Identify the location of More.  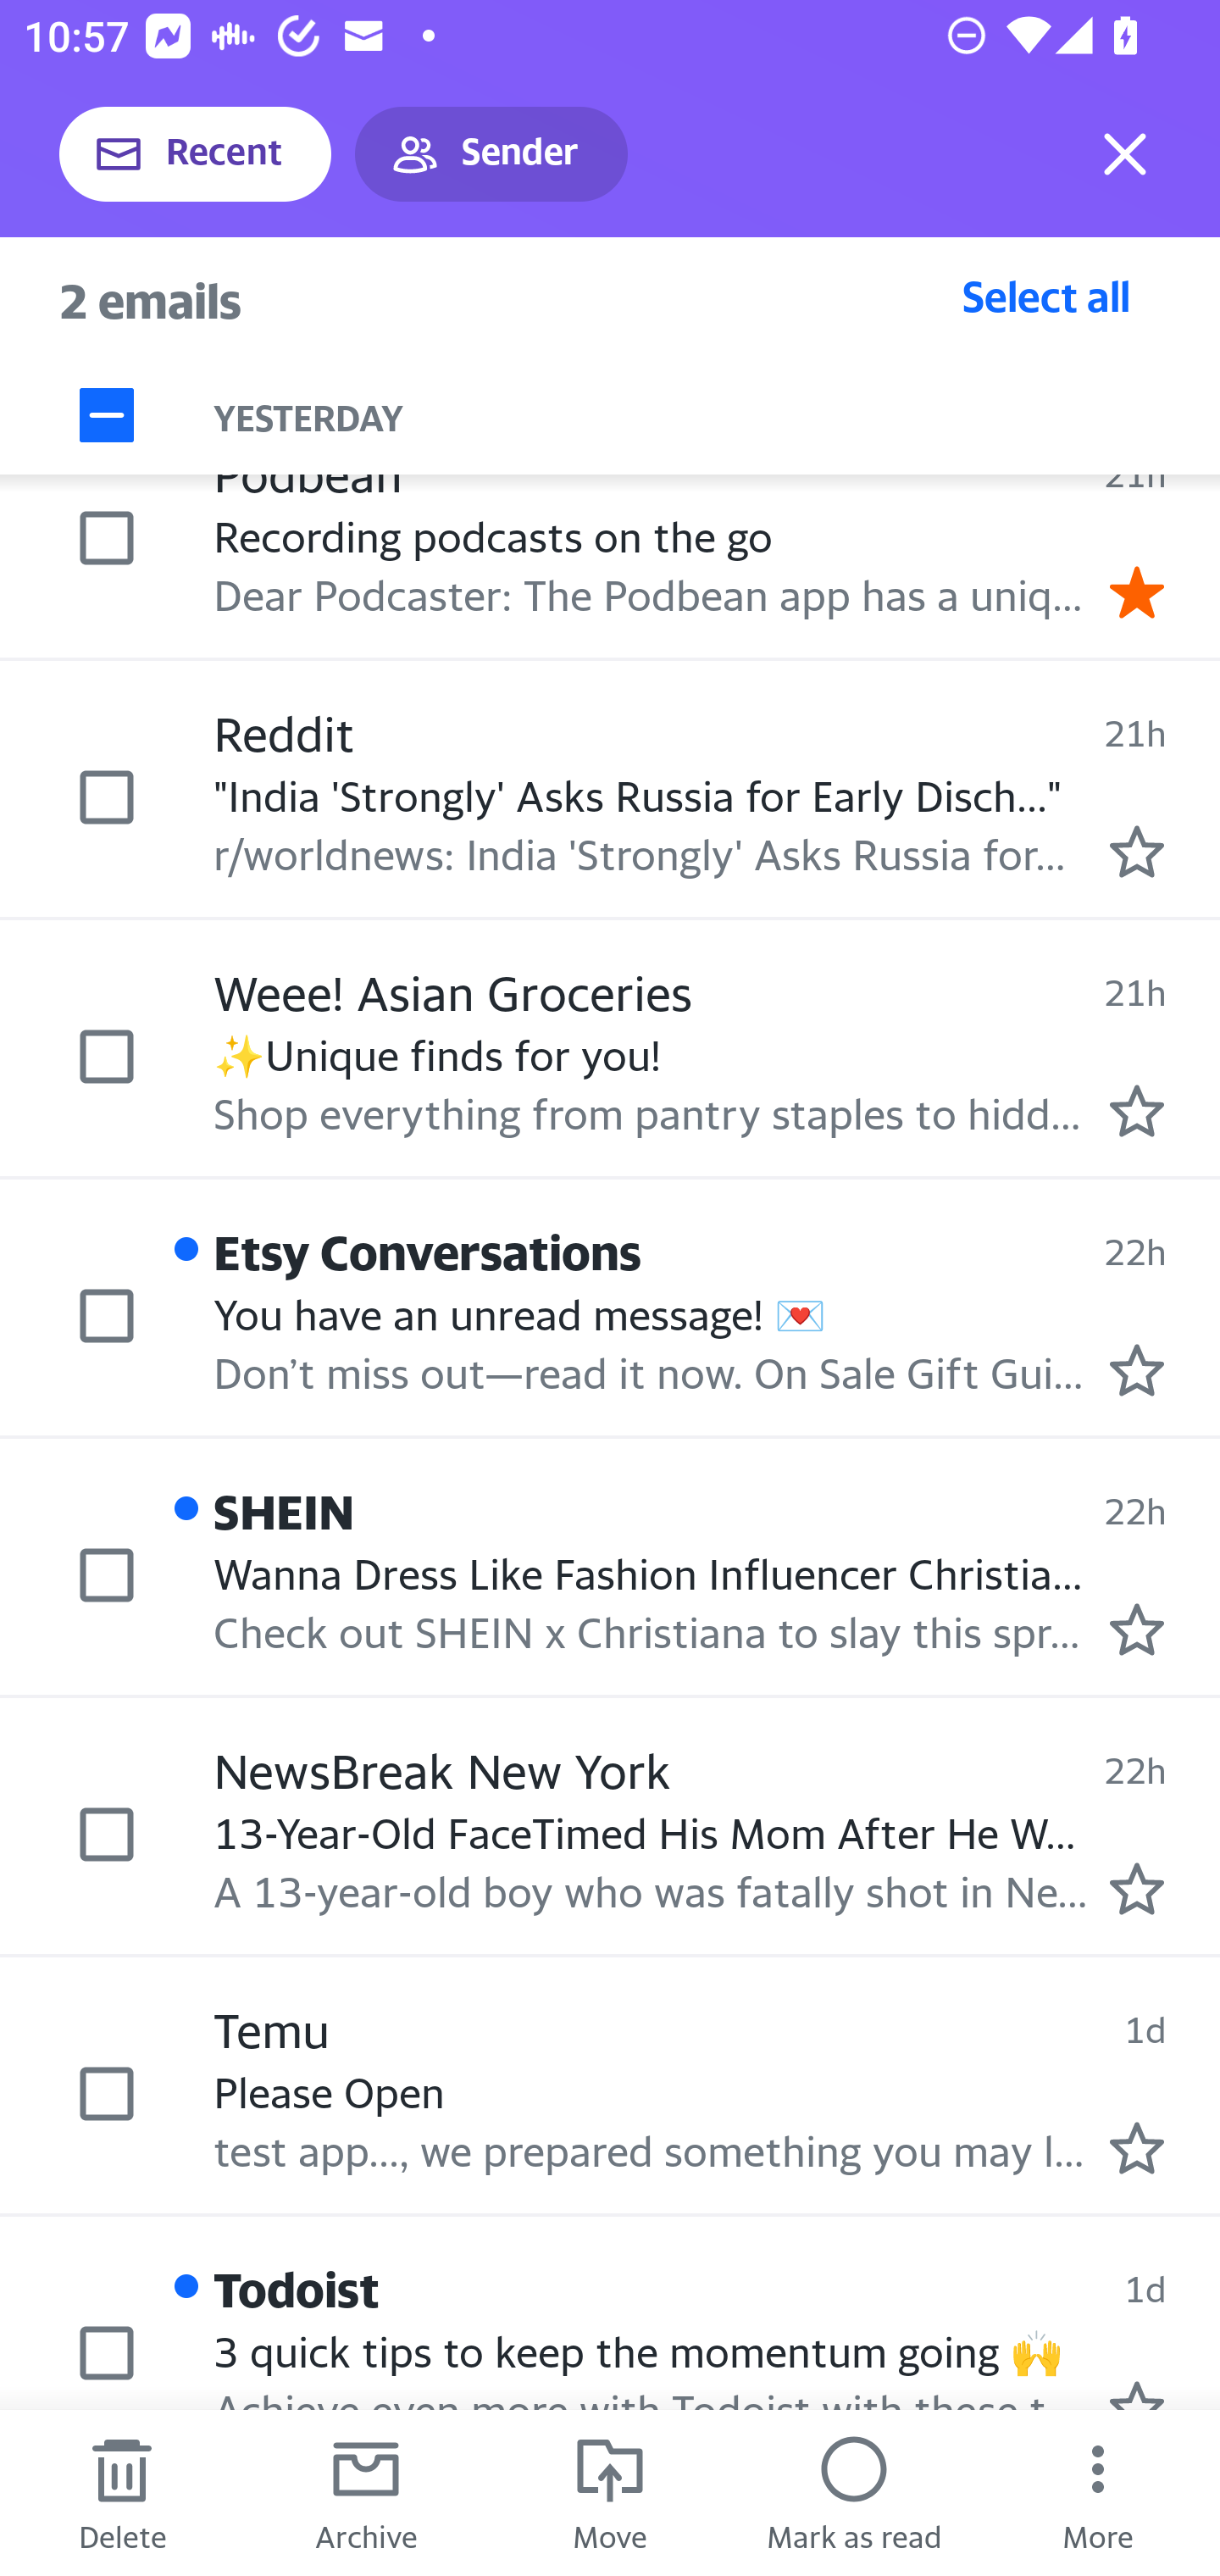
(1098, 2493).